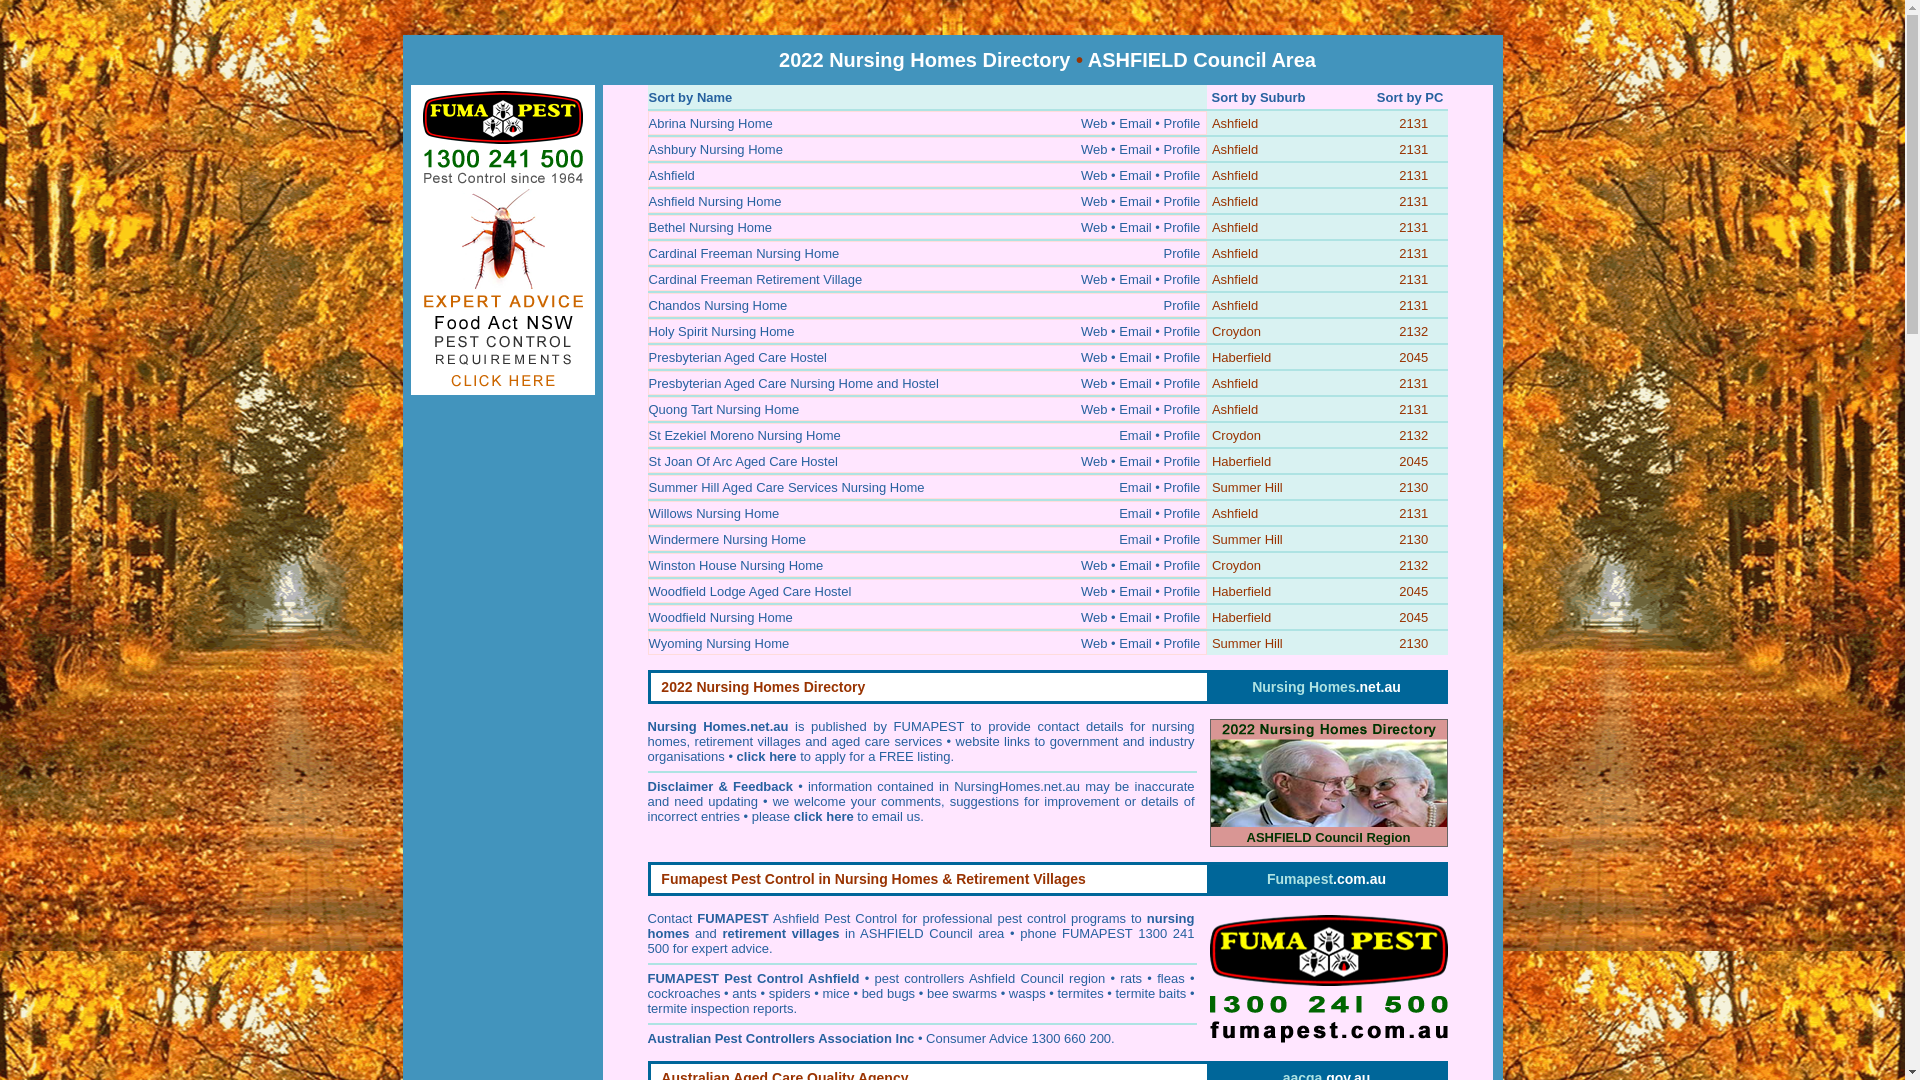 The image size is (1920, 1080). I want to click on Ashfield, so click(1235, 202).